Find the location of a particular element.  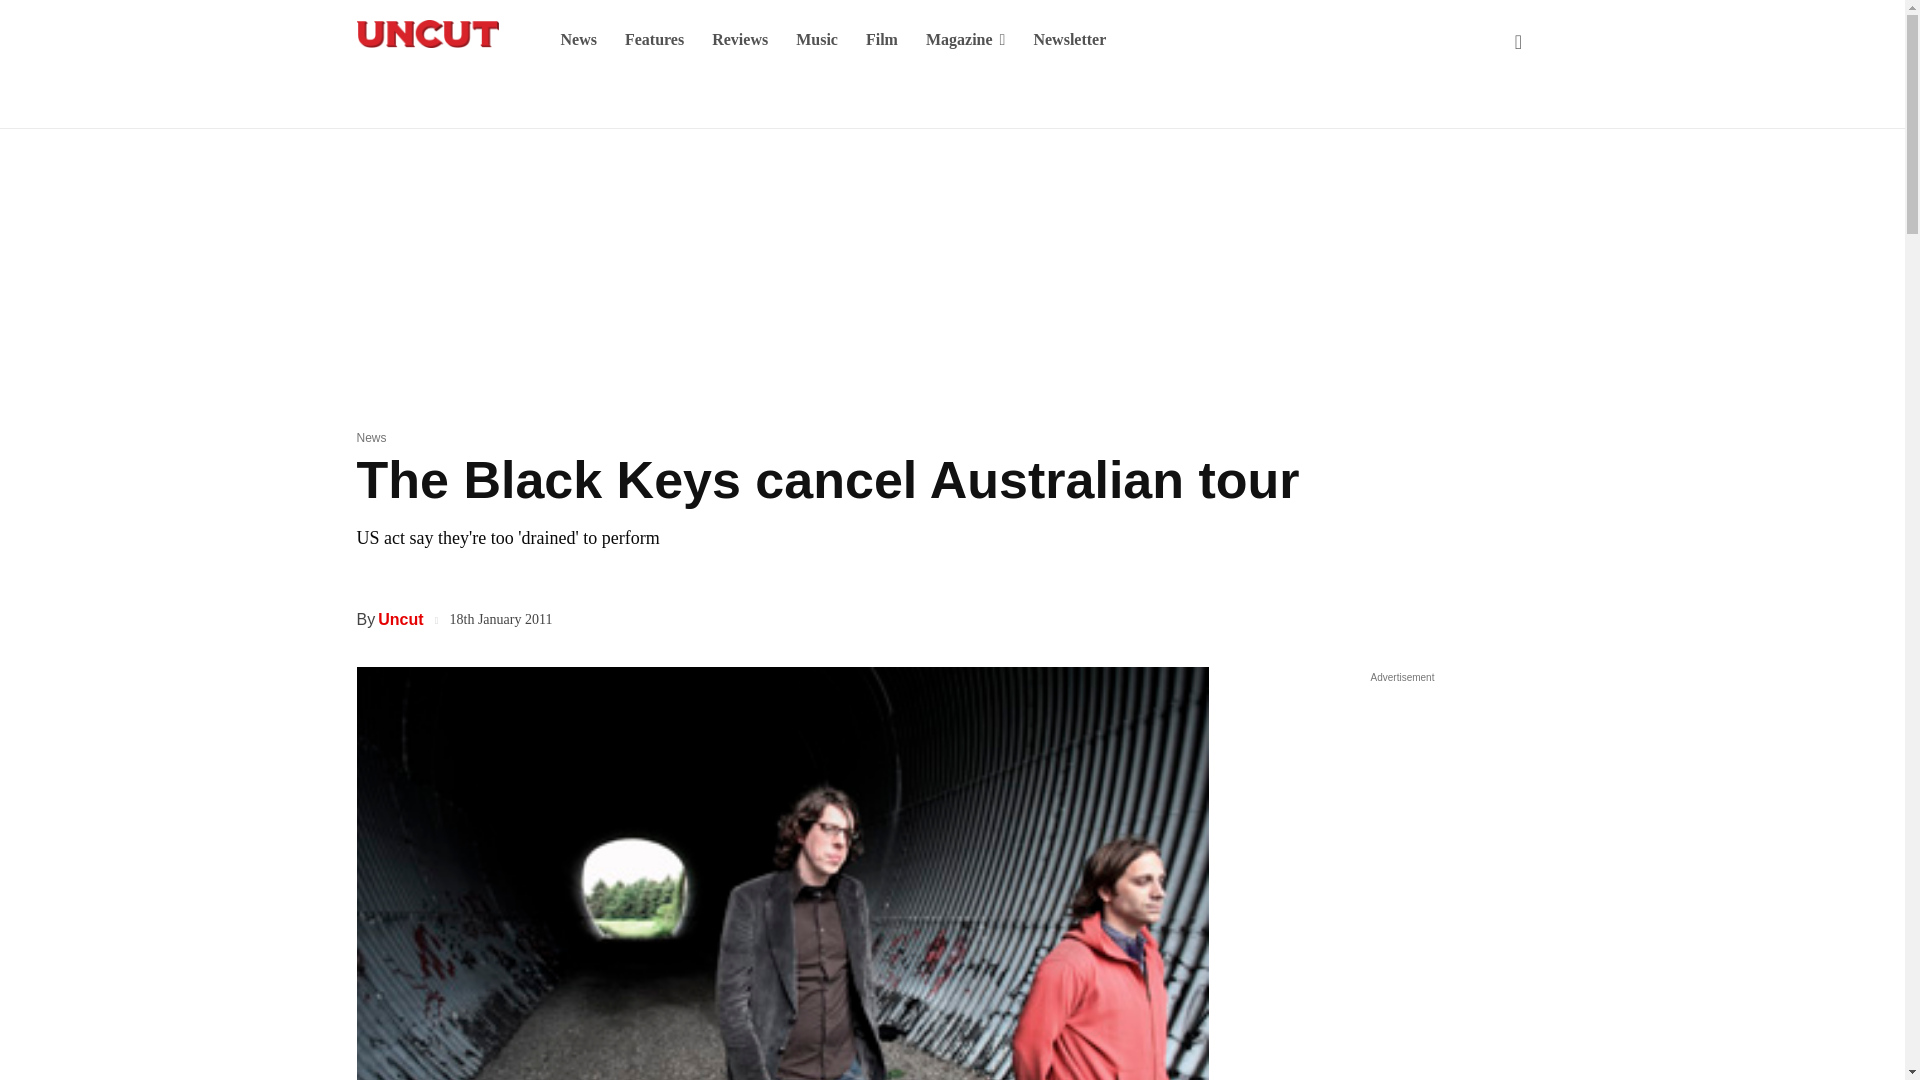

Magazine is located at coordinates (966, 40).